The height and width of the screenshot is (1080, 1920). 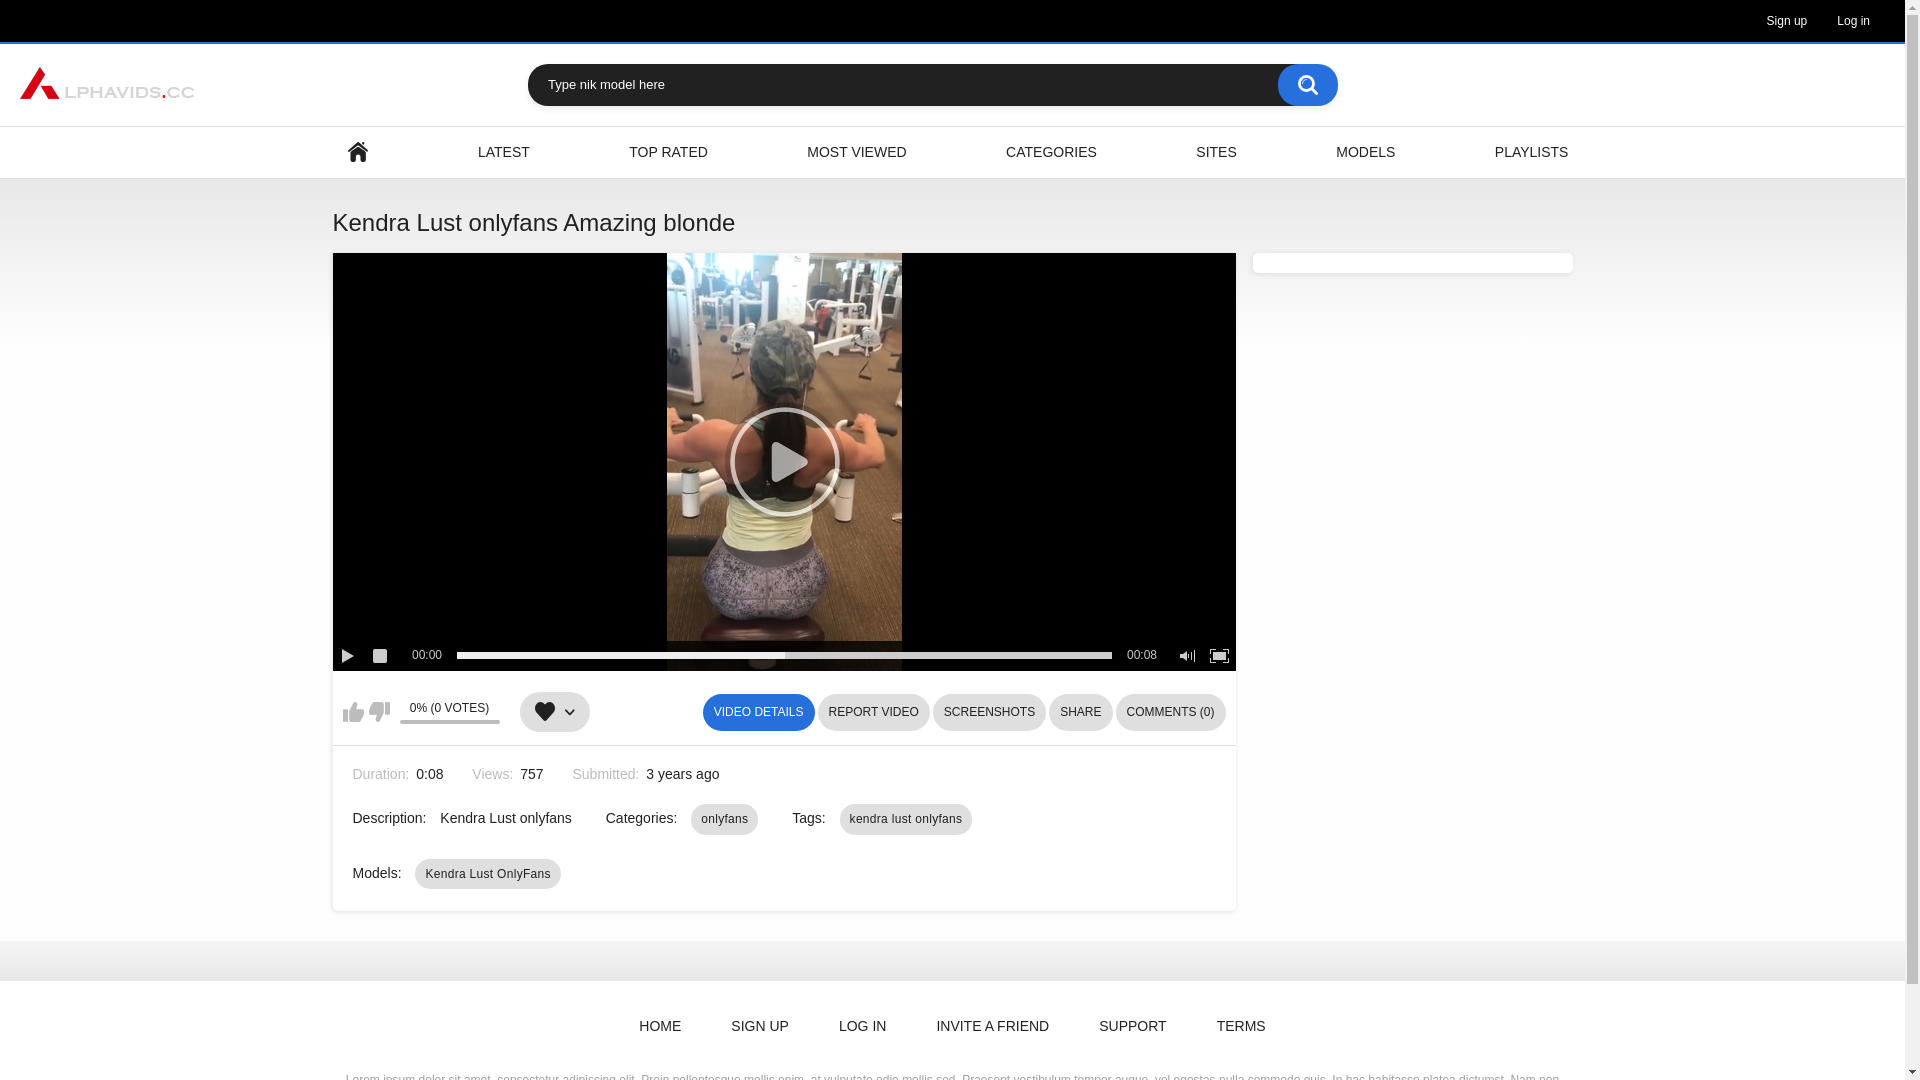 What do you see at coordinates (906, 819) in the screenshot?
I see `kendra lust onlyfans` at bounding box center [906, 819].